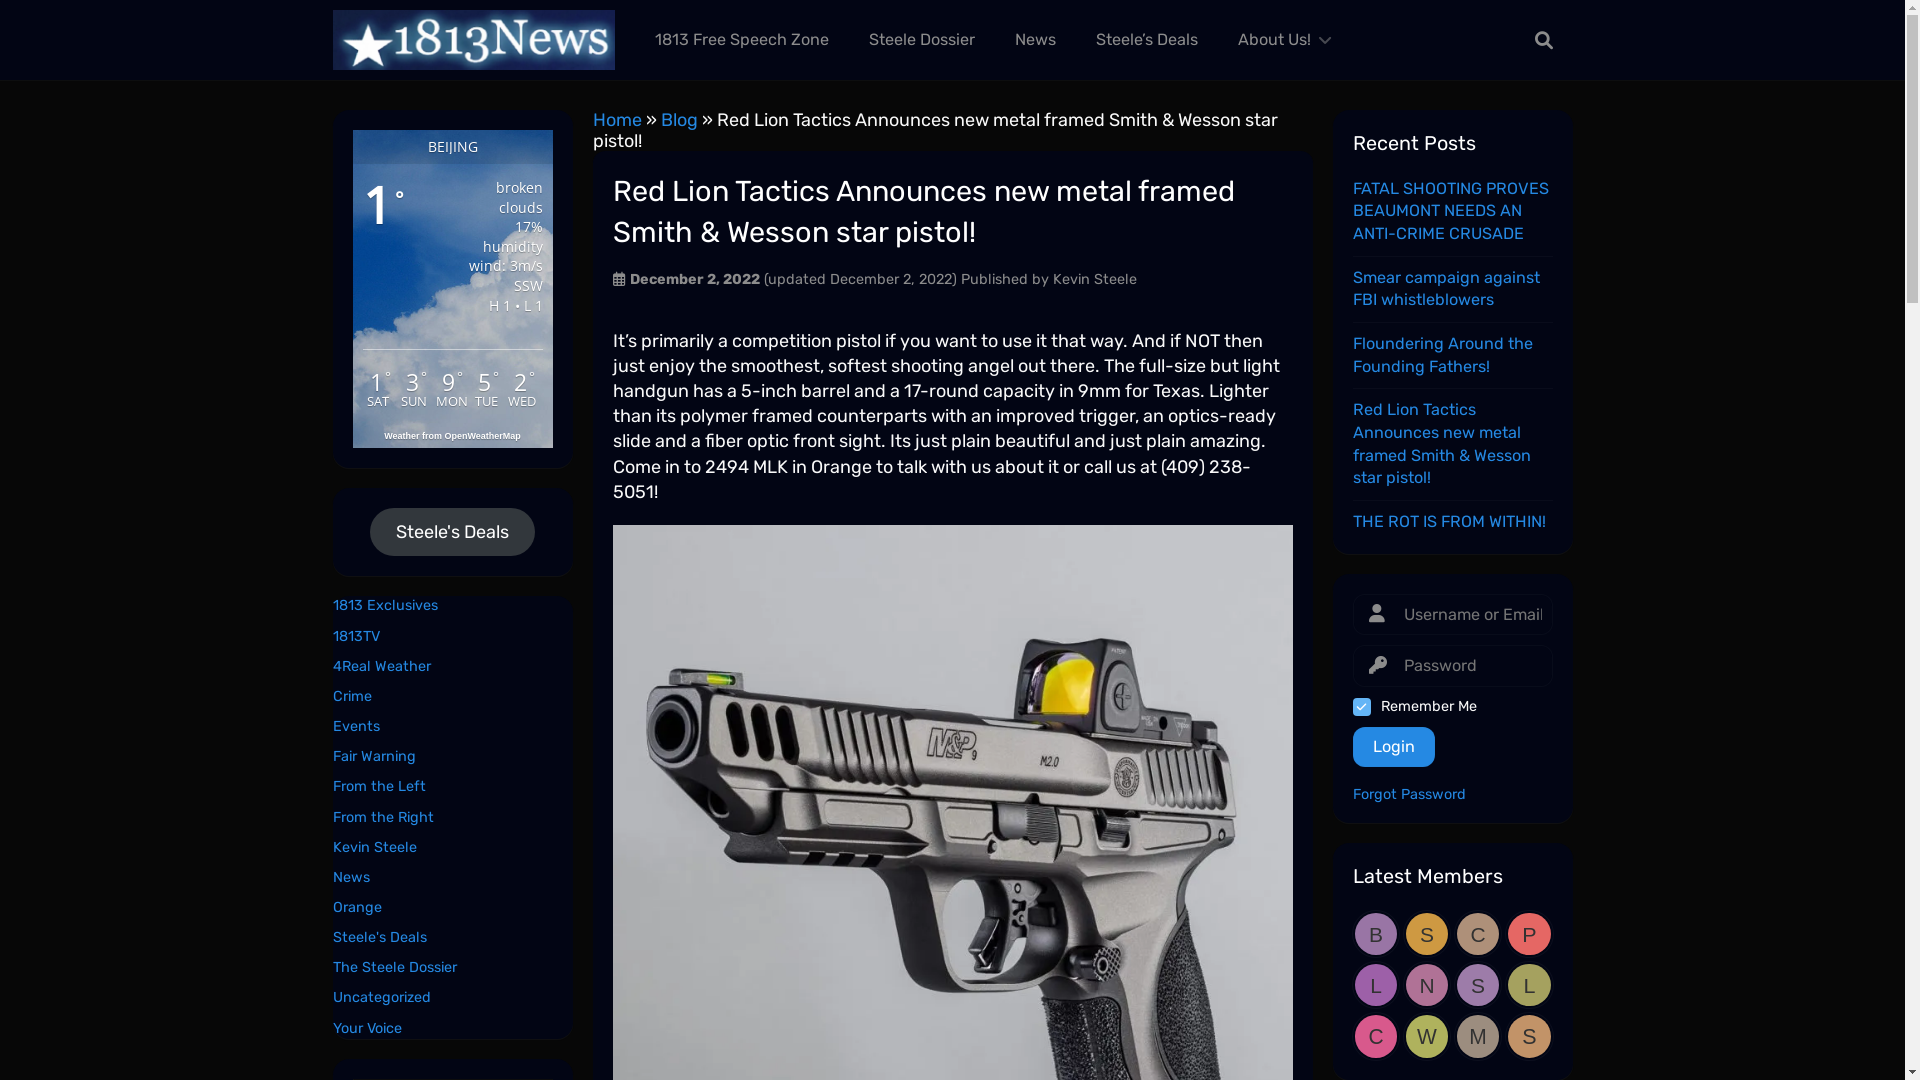  What do you see at coordinates (616, 120) in the screenshot?
I see `Home` at bounding box center [616, 120].